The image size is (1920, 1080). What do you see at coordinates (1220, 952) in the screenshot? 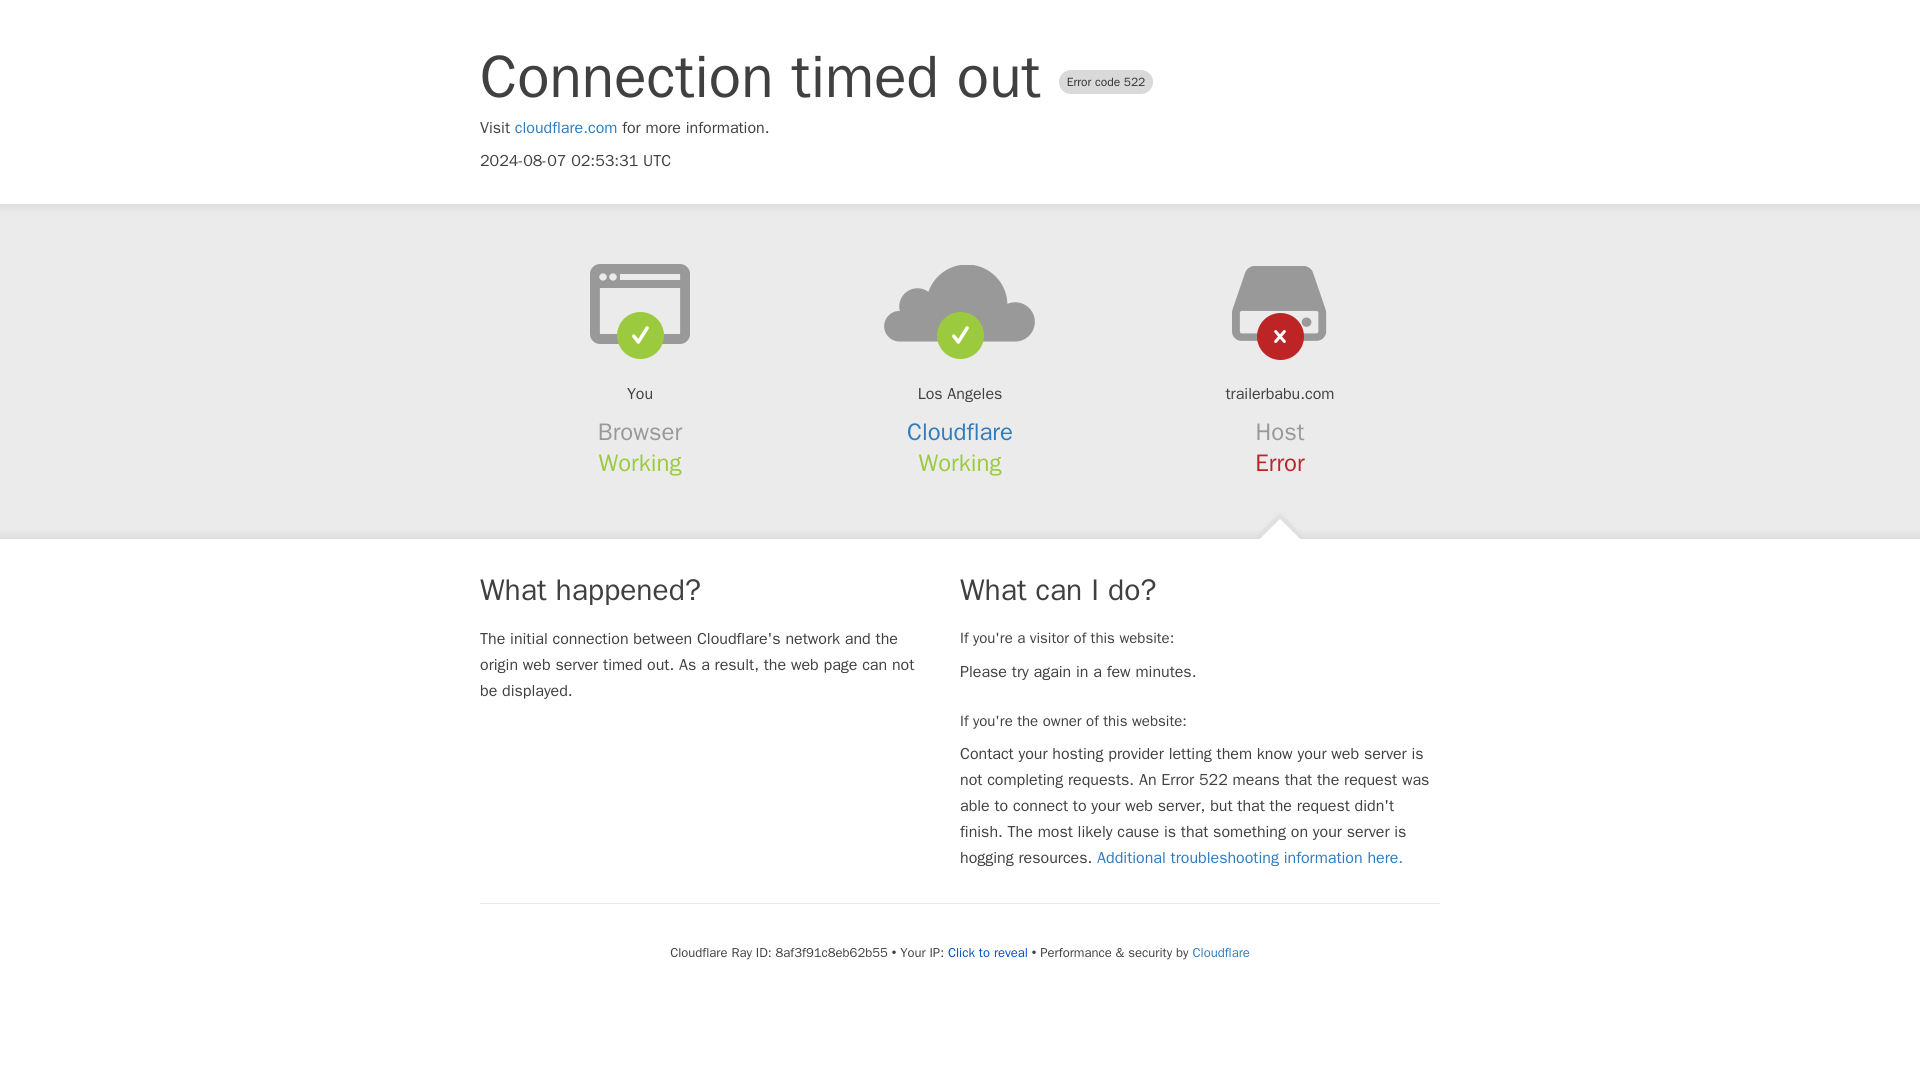
I see `Cloudflare` at bounding box center [1220, 952].